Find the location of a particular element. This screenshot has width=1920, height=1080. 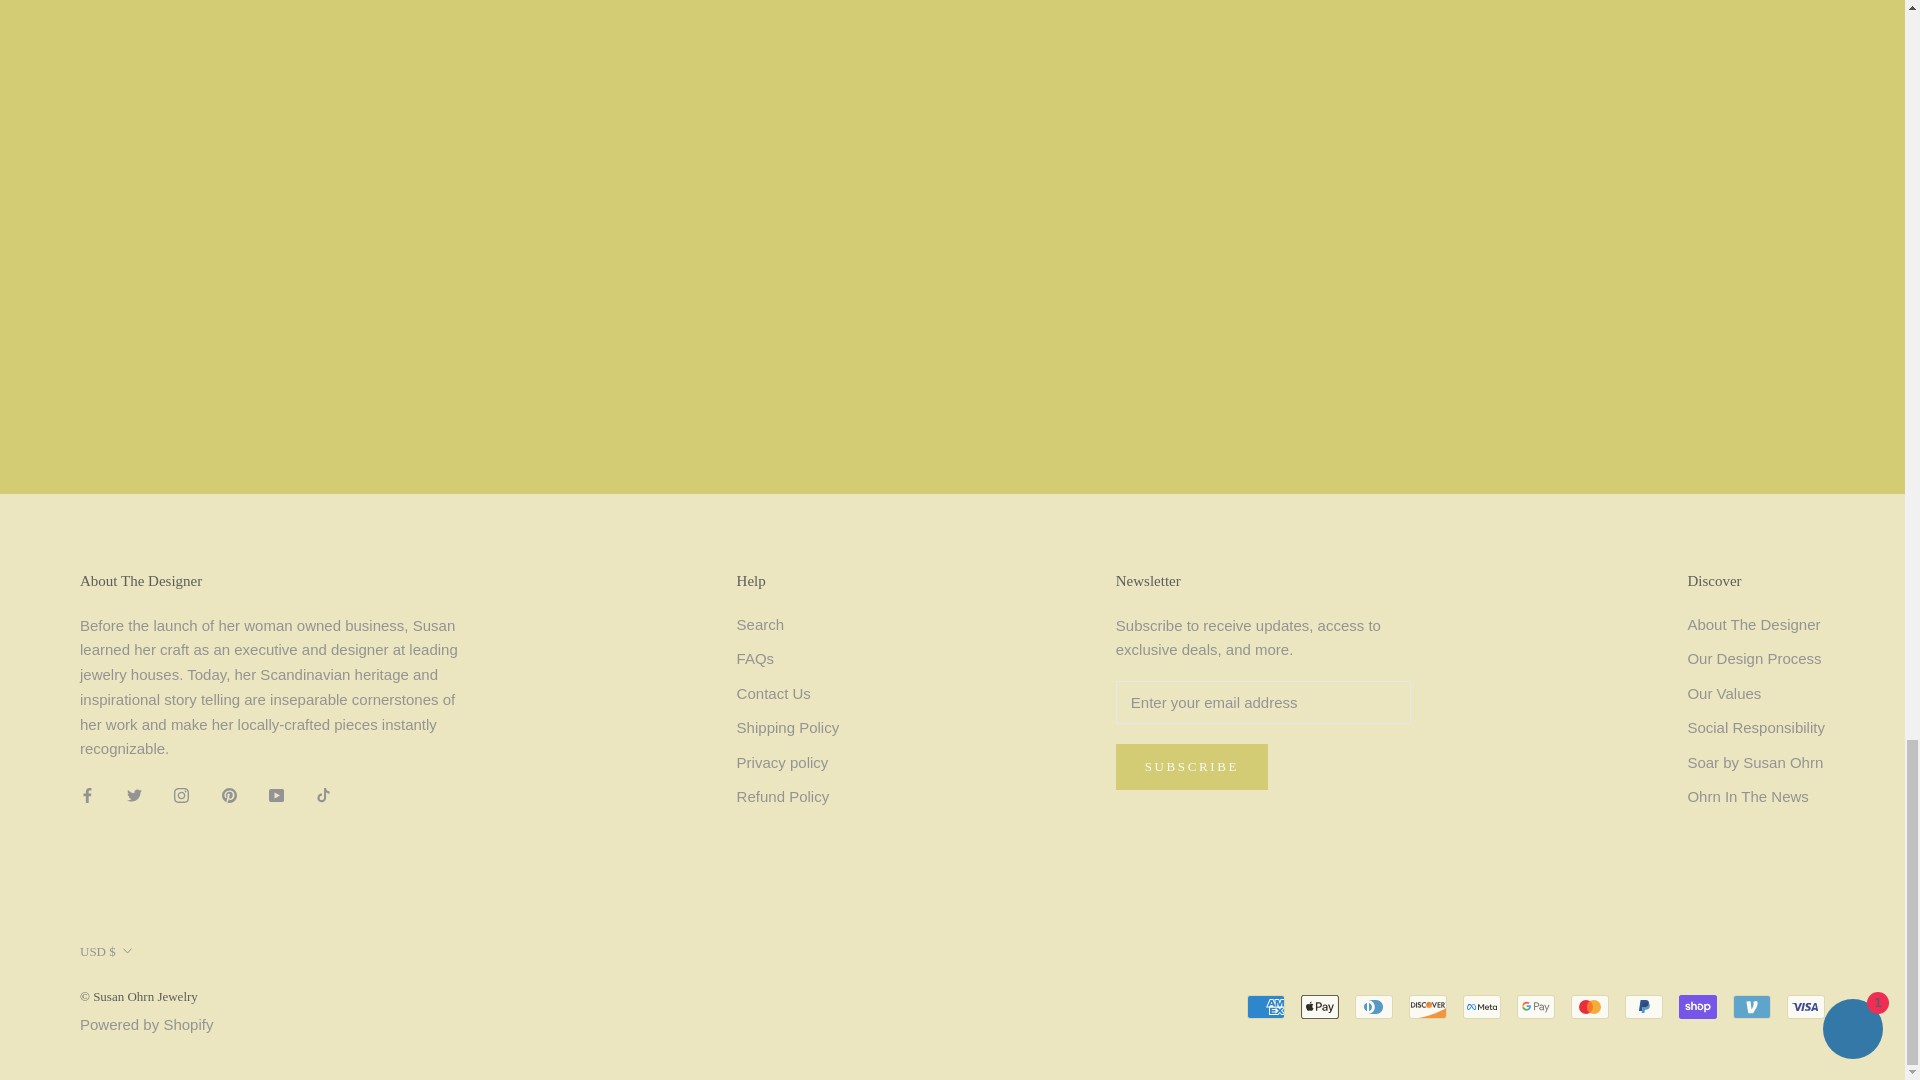

Google Pay is located at coordinates (1536, 1006).